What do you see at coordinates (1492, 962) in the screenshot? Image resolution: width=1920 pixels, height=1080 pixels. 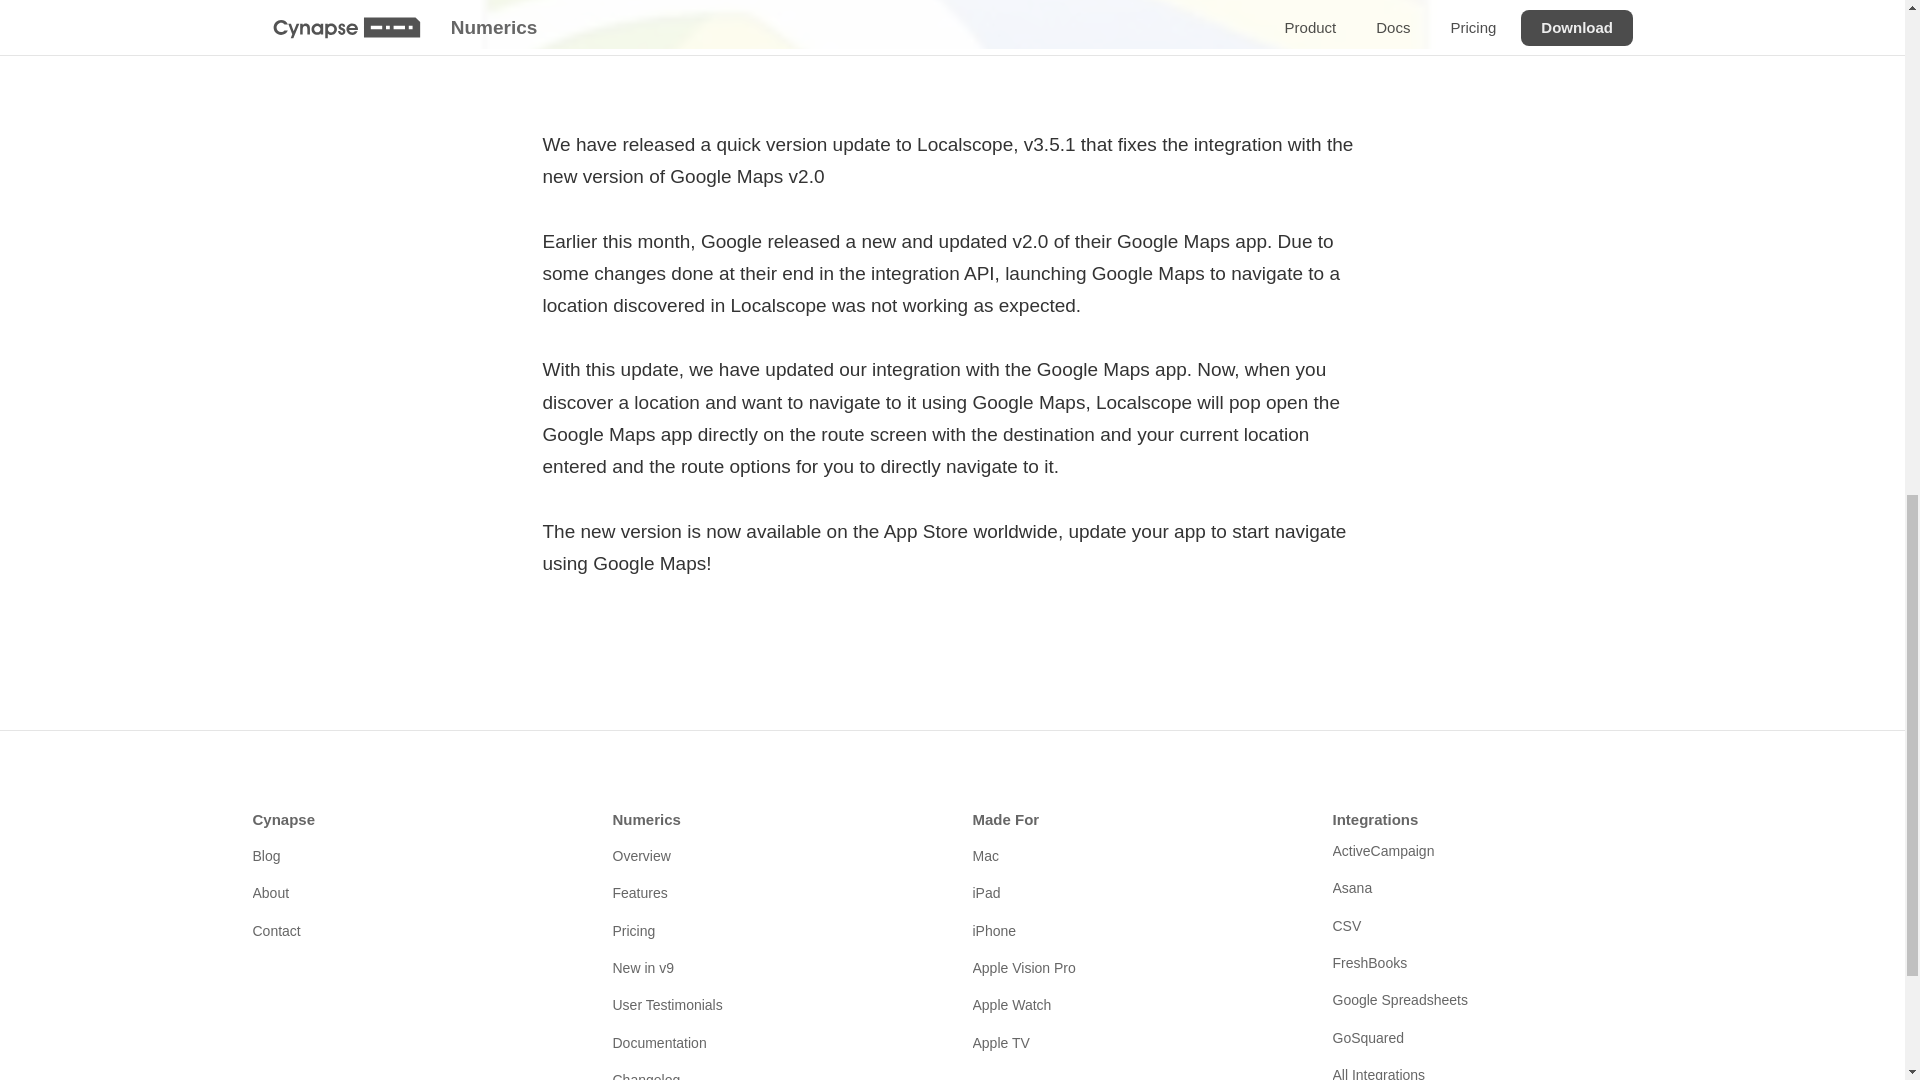 I see `FreshBooks` at bounding box center [1492, 962].